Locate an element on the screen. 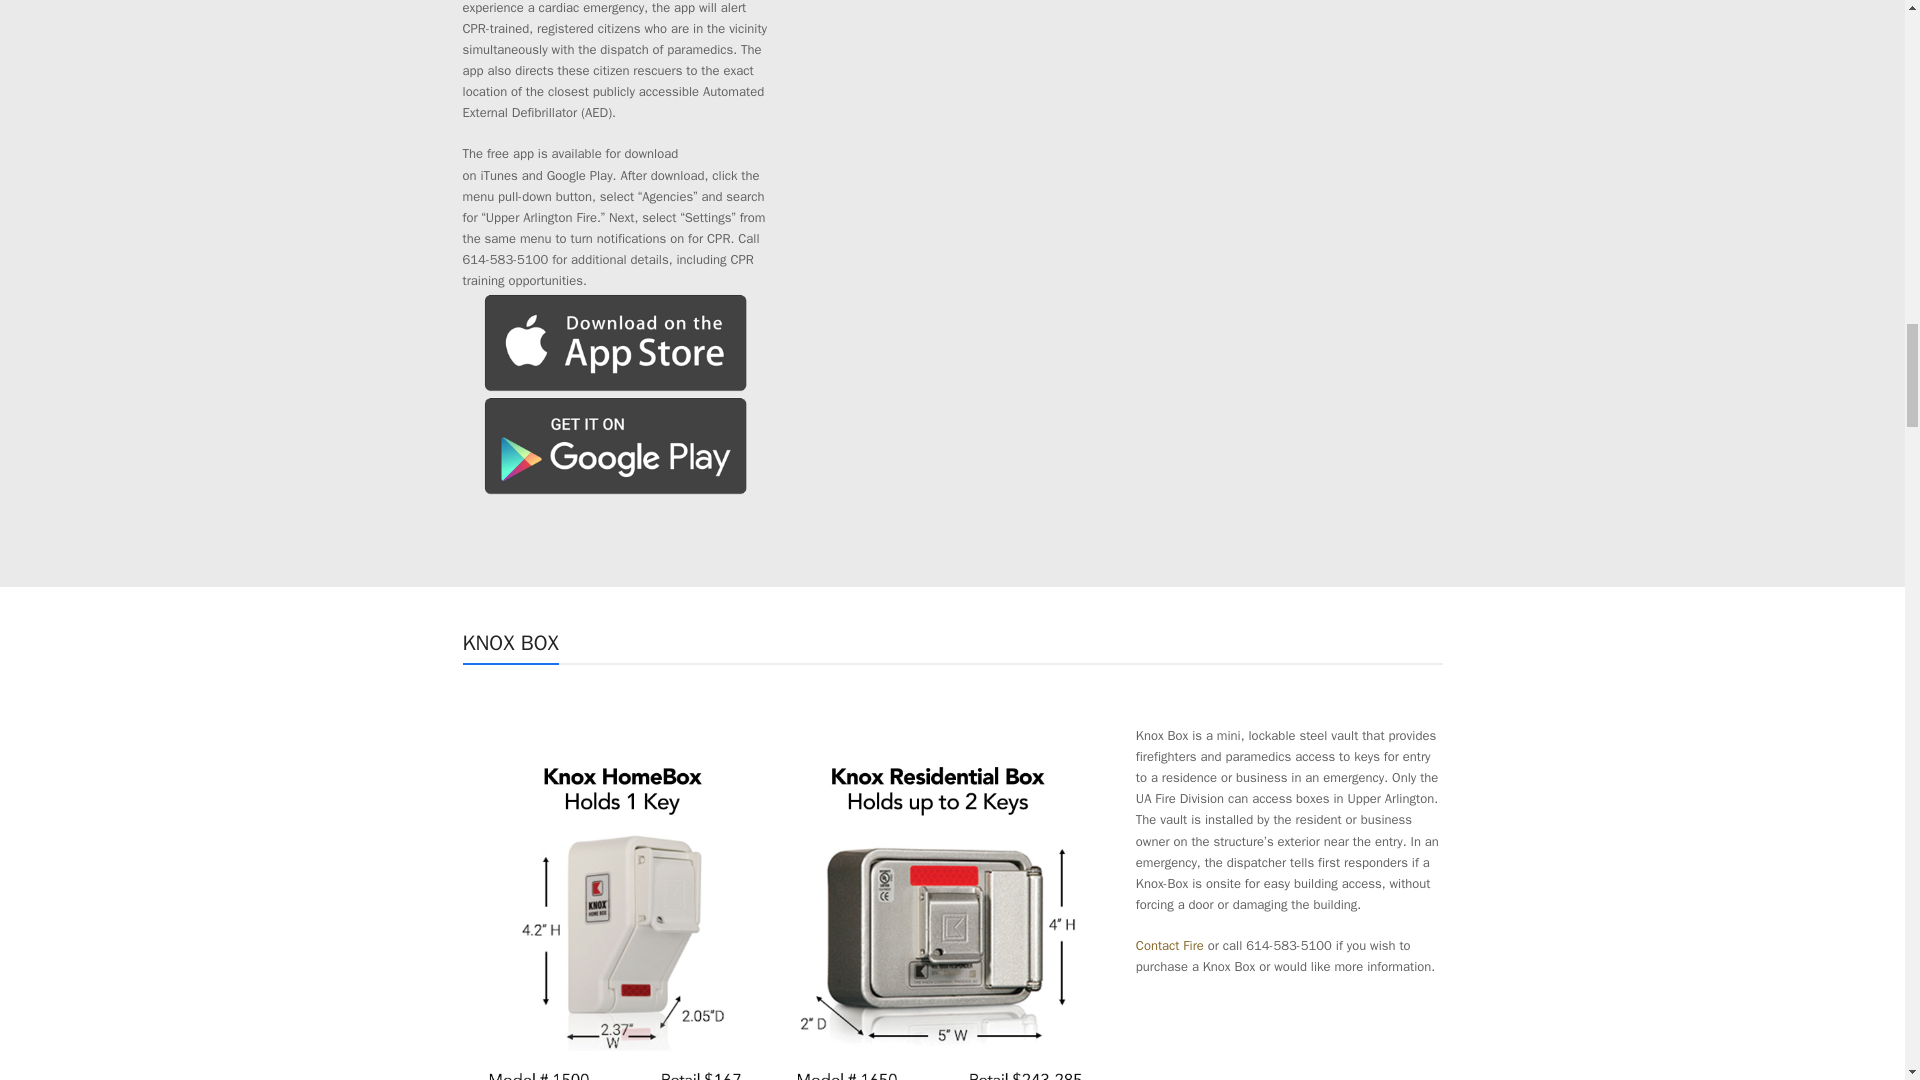 The height and width of the screenshot is (1080, 1920). Apple App Store is located at coordinates (616, 342).